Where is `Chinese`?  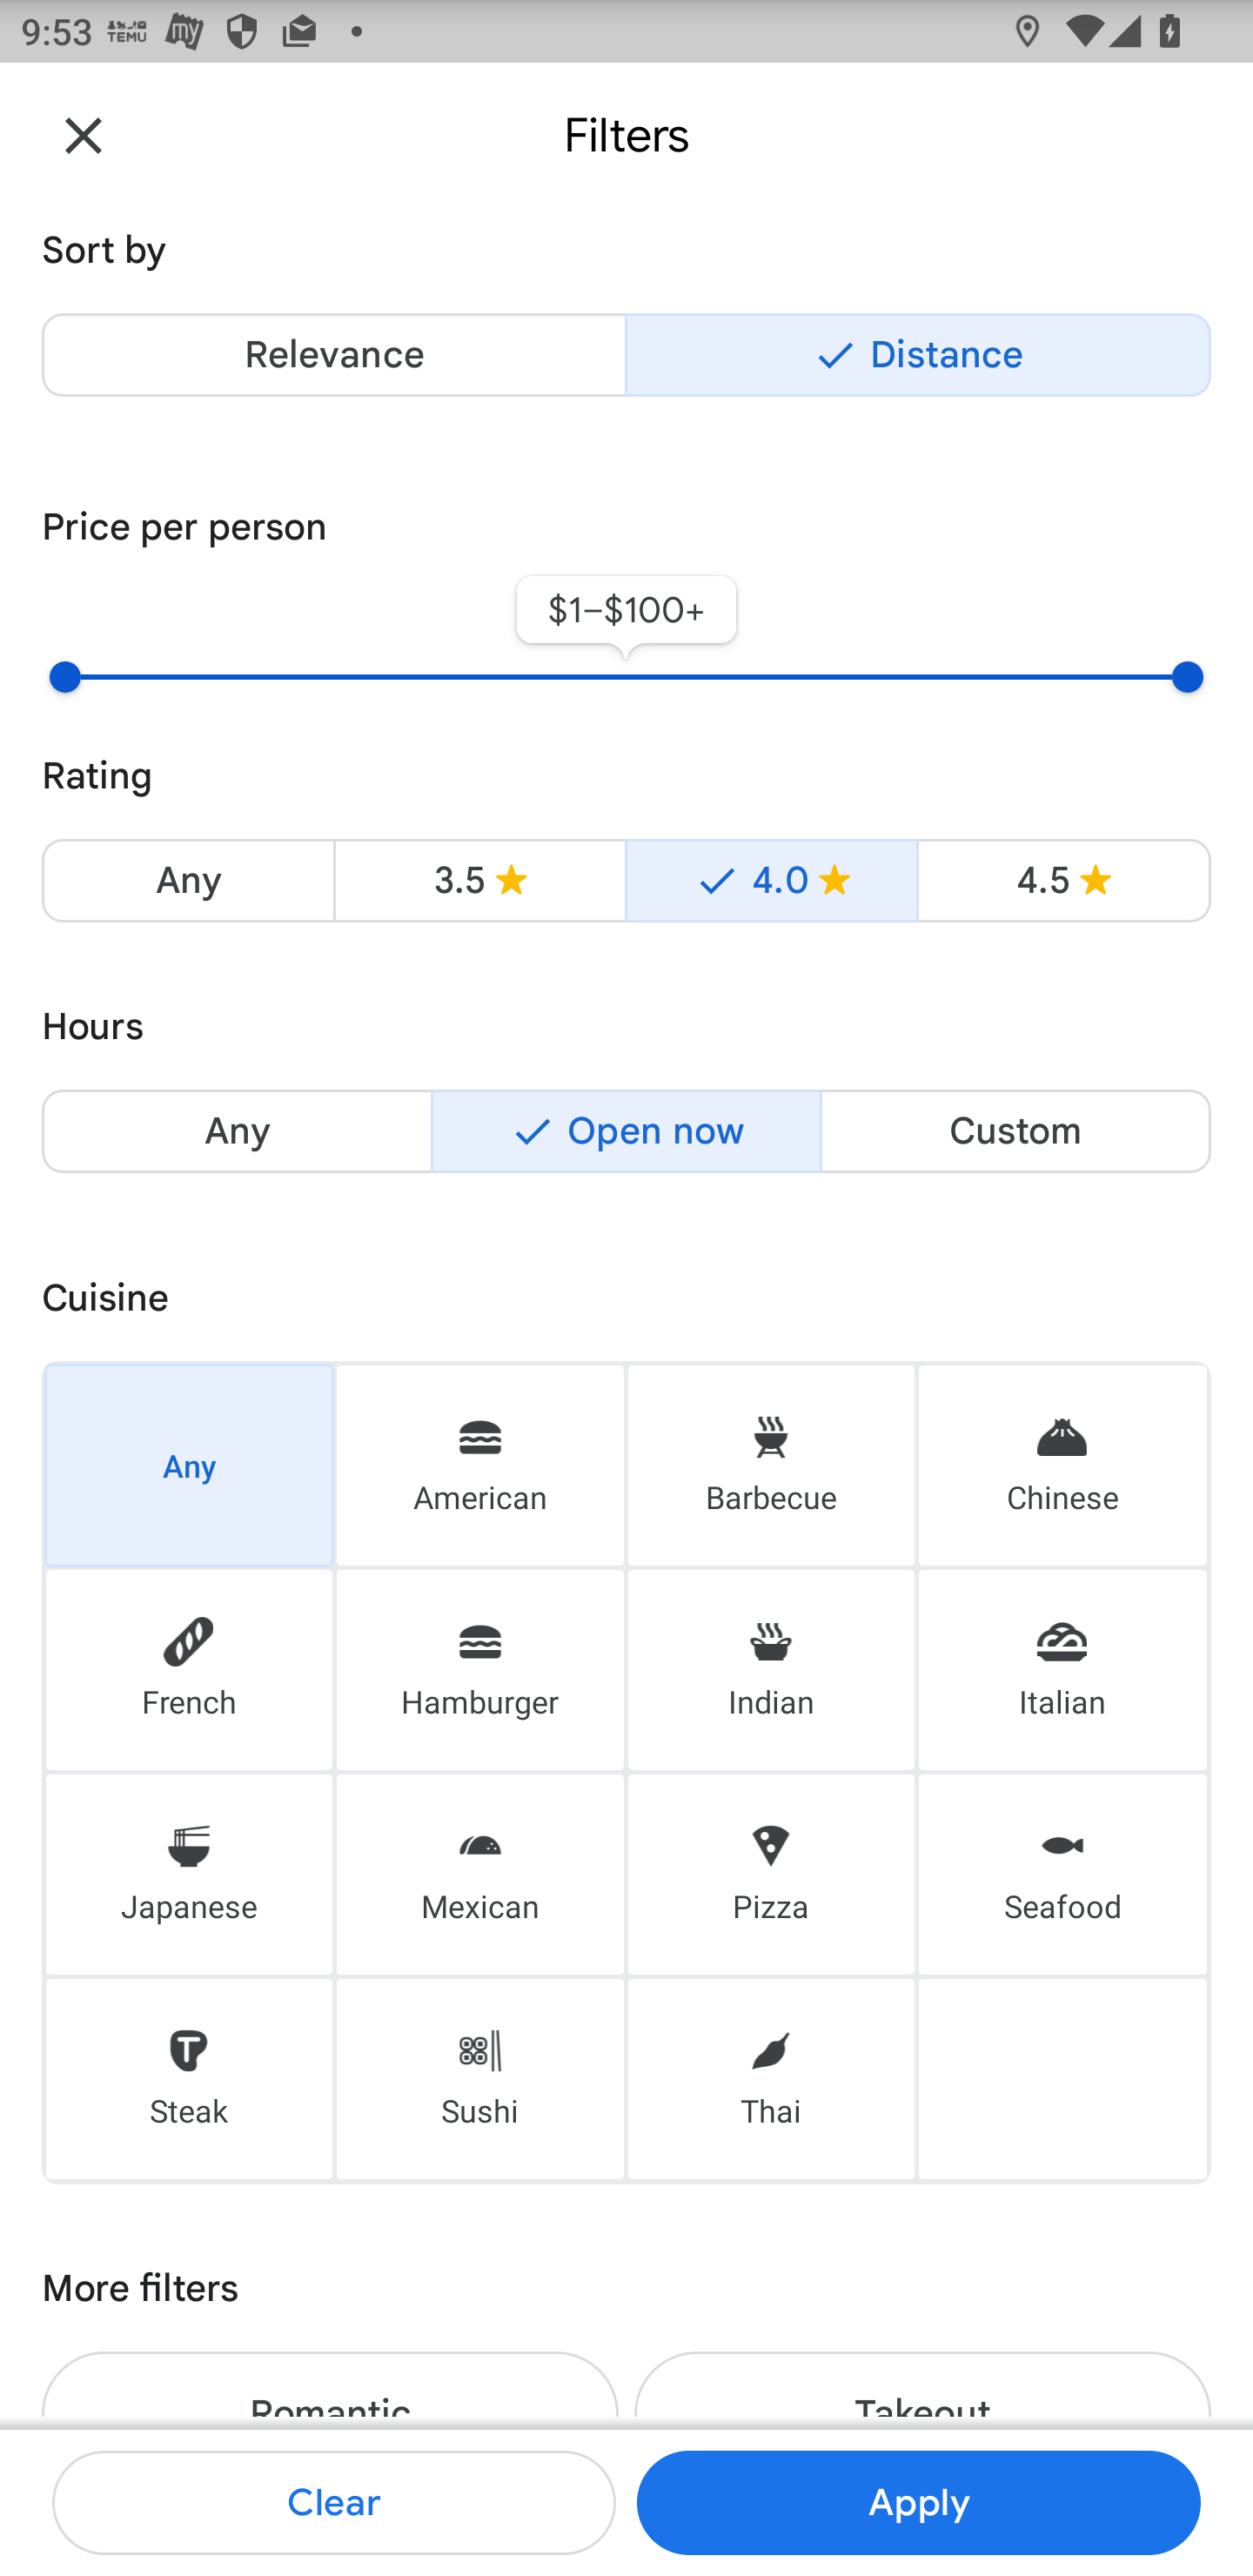 Chinese is located at coordinates (1063, 1464).